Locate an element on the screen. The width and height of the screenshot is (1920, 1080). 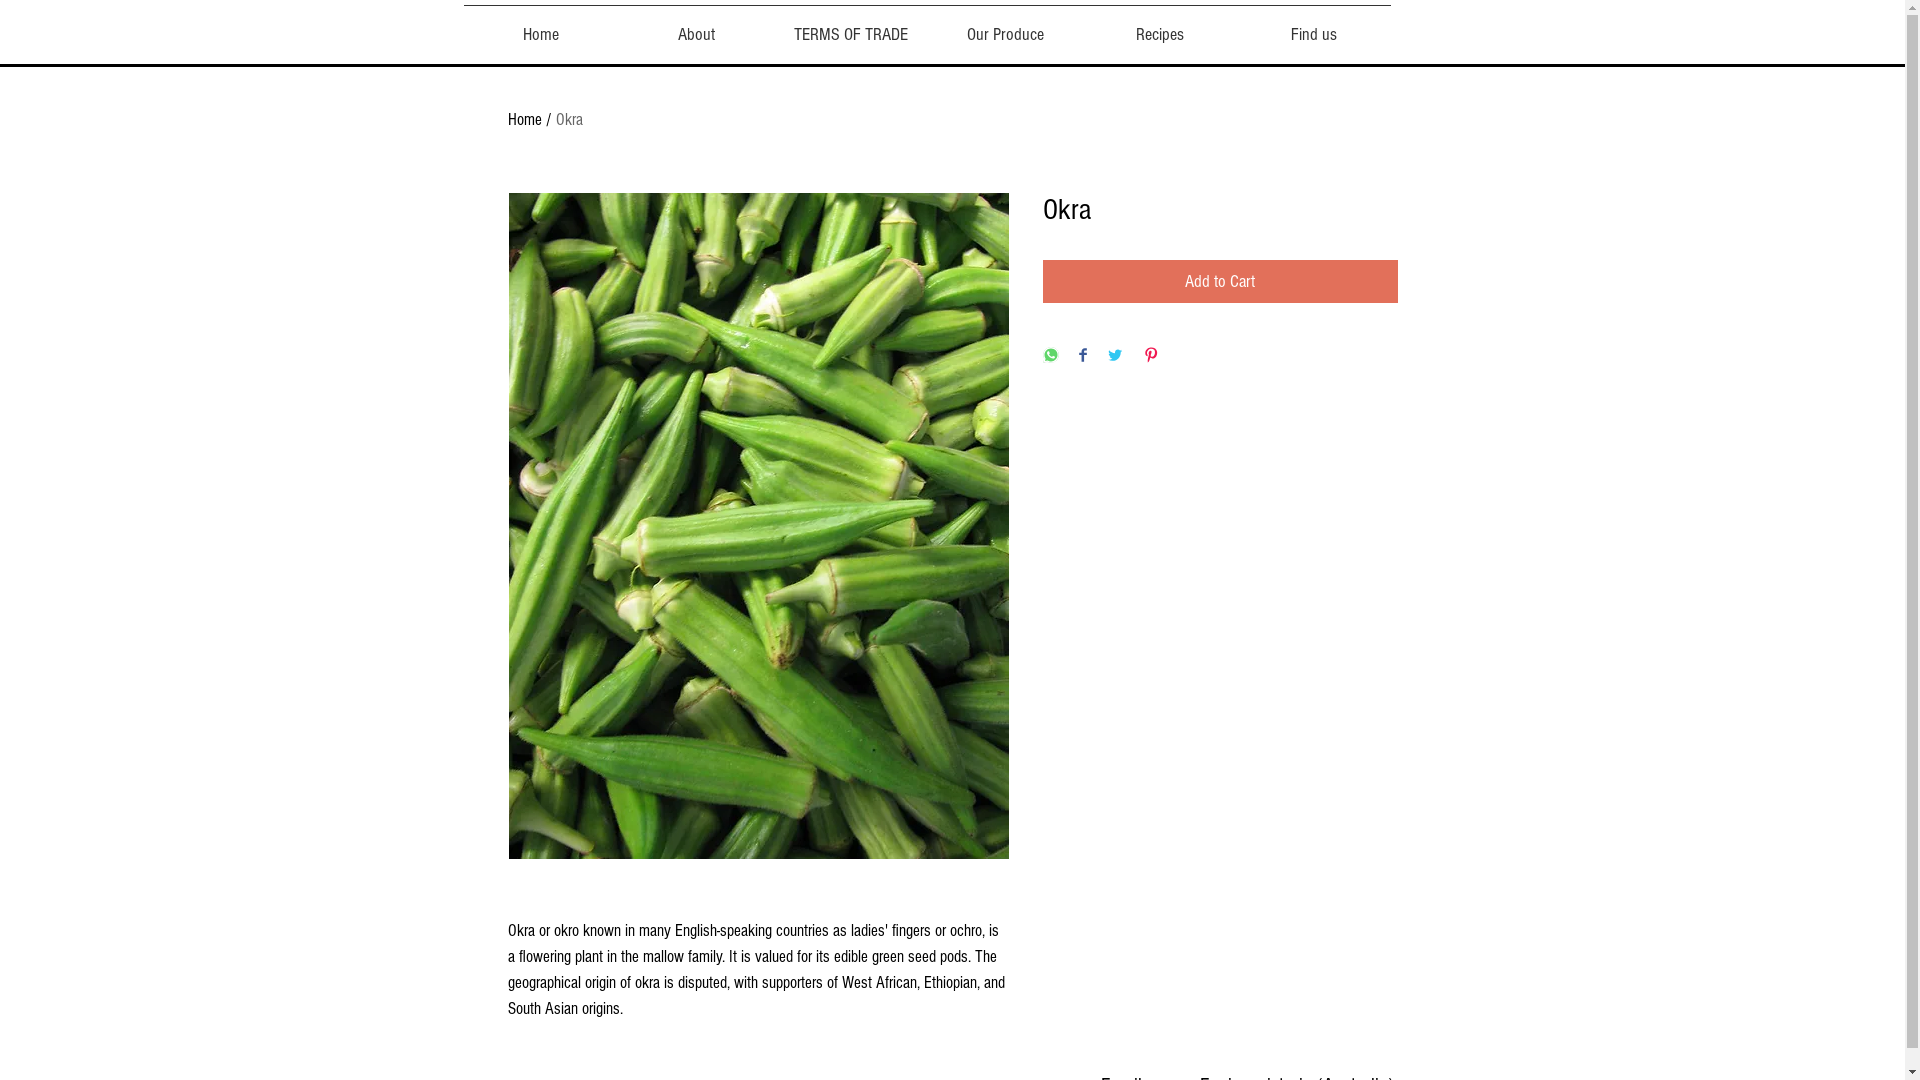
Okra is located at coordinates (570, 120).